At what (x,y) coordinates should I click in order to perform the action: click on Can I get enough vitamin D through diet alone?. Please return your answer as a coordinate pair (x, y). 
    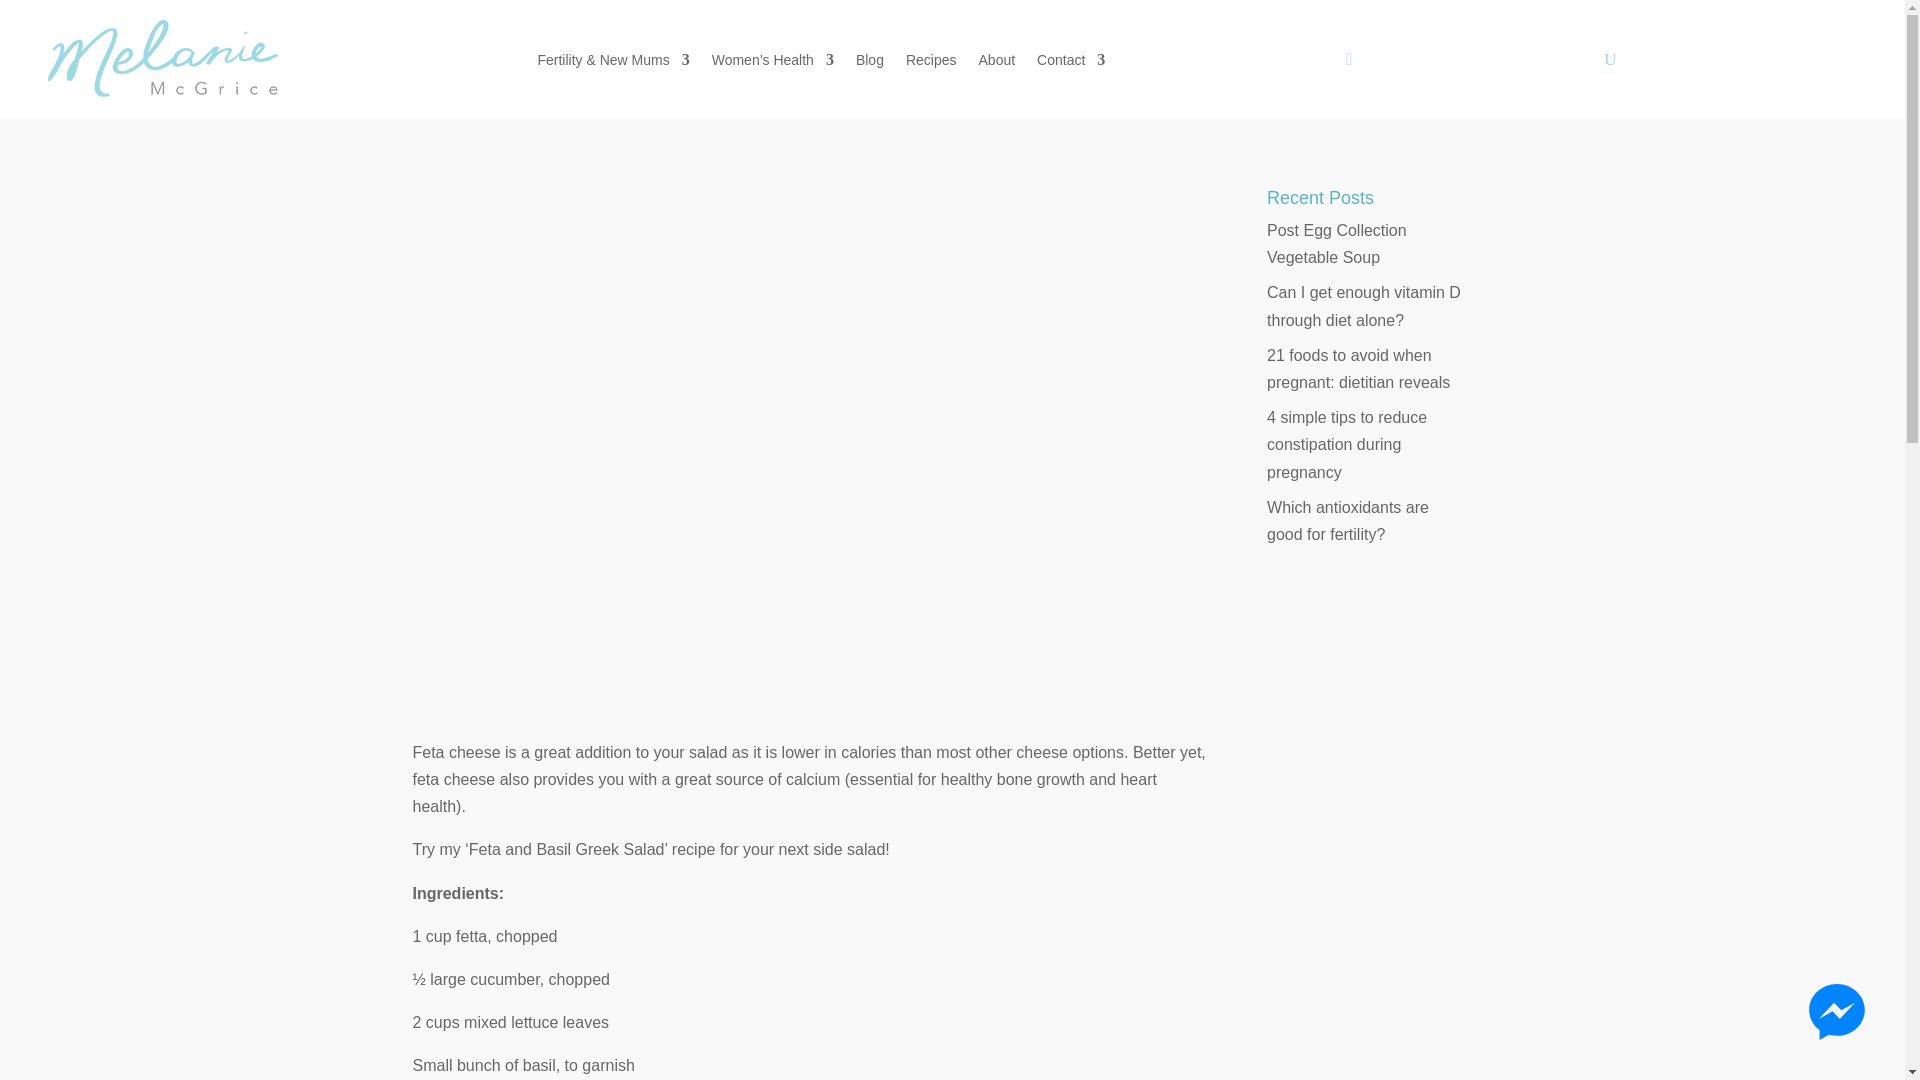
    Looking at the image, I should click on (1364, 306).